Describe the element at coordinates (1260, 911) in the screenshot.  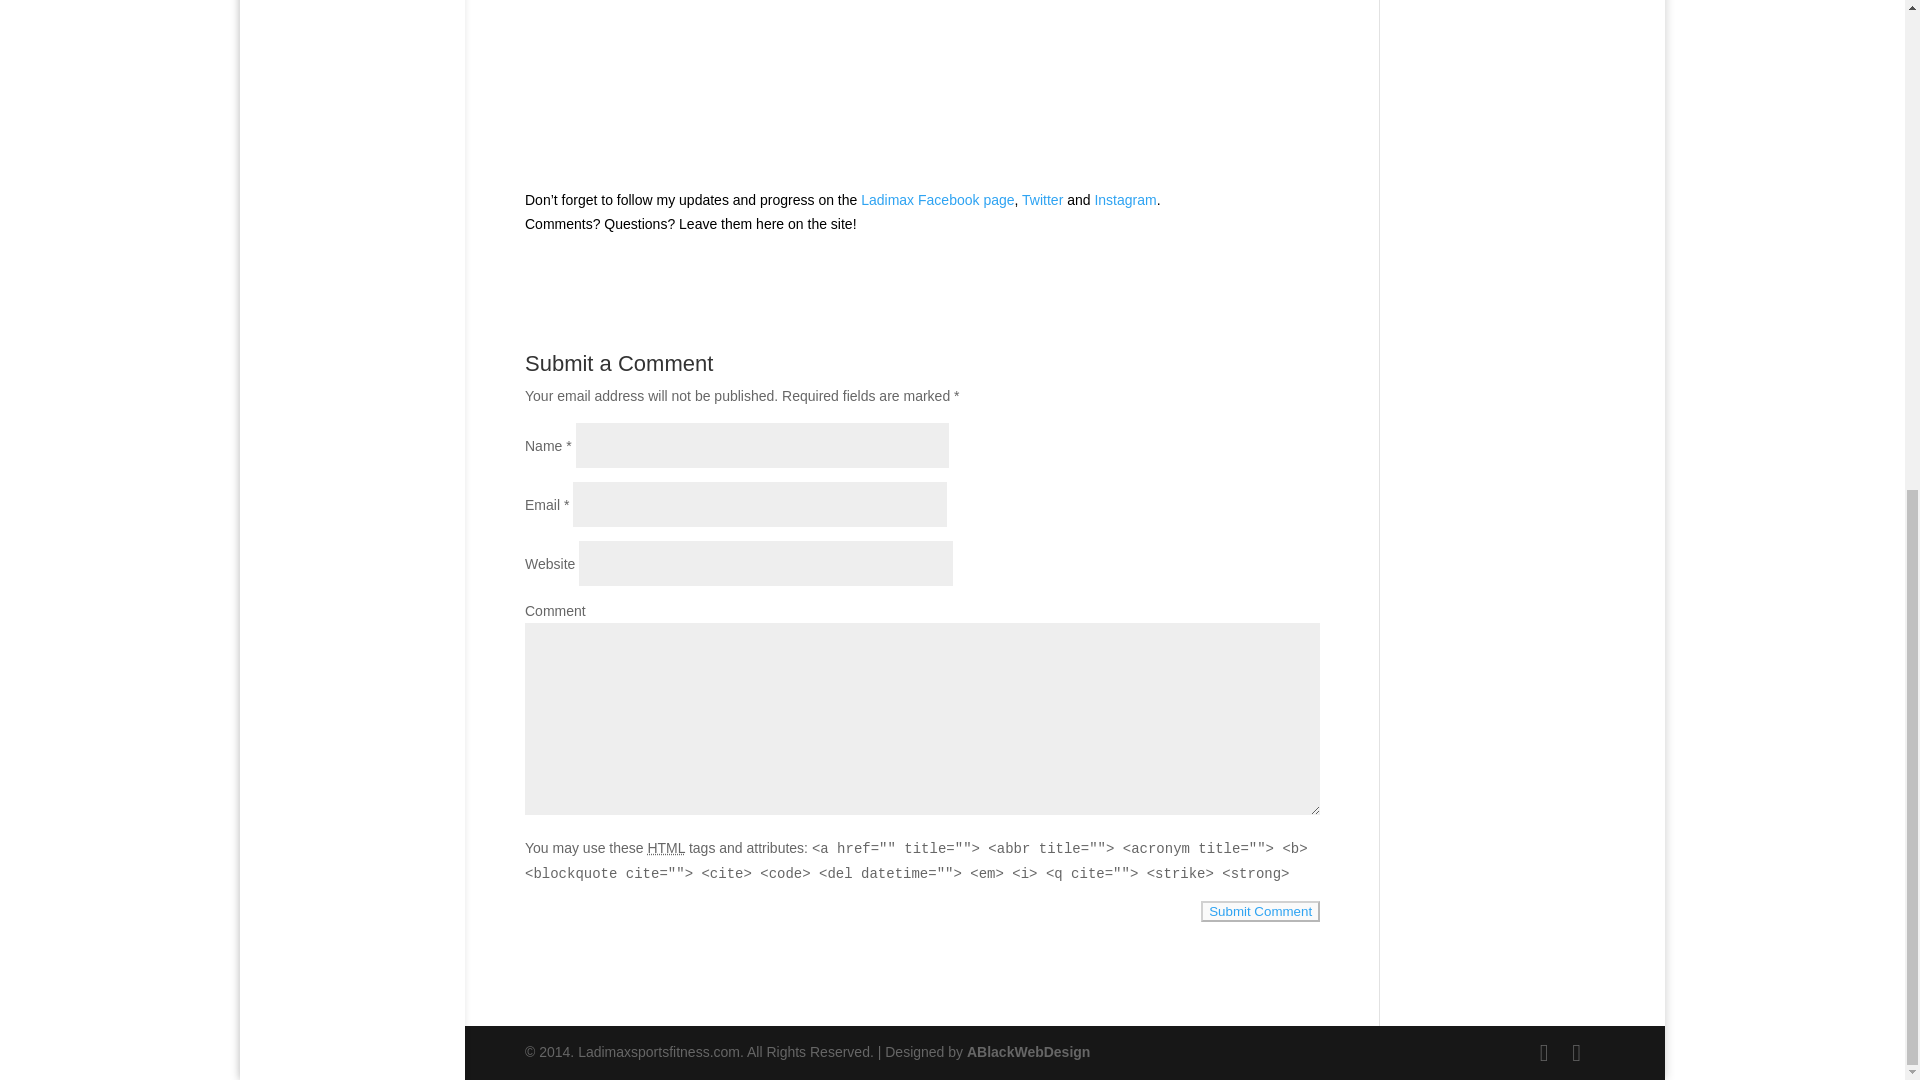
I see `Submit Comment` at that location.